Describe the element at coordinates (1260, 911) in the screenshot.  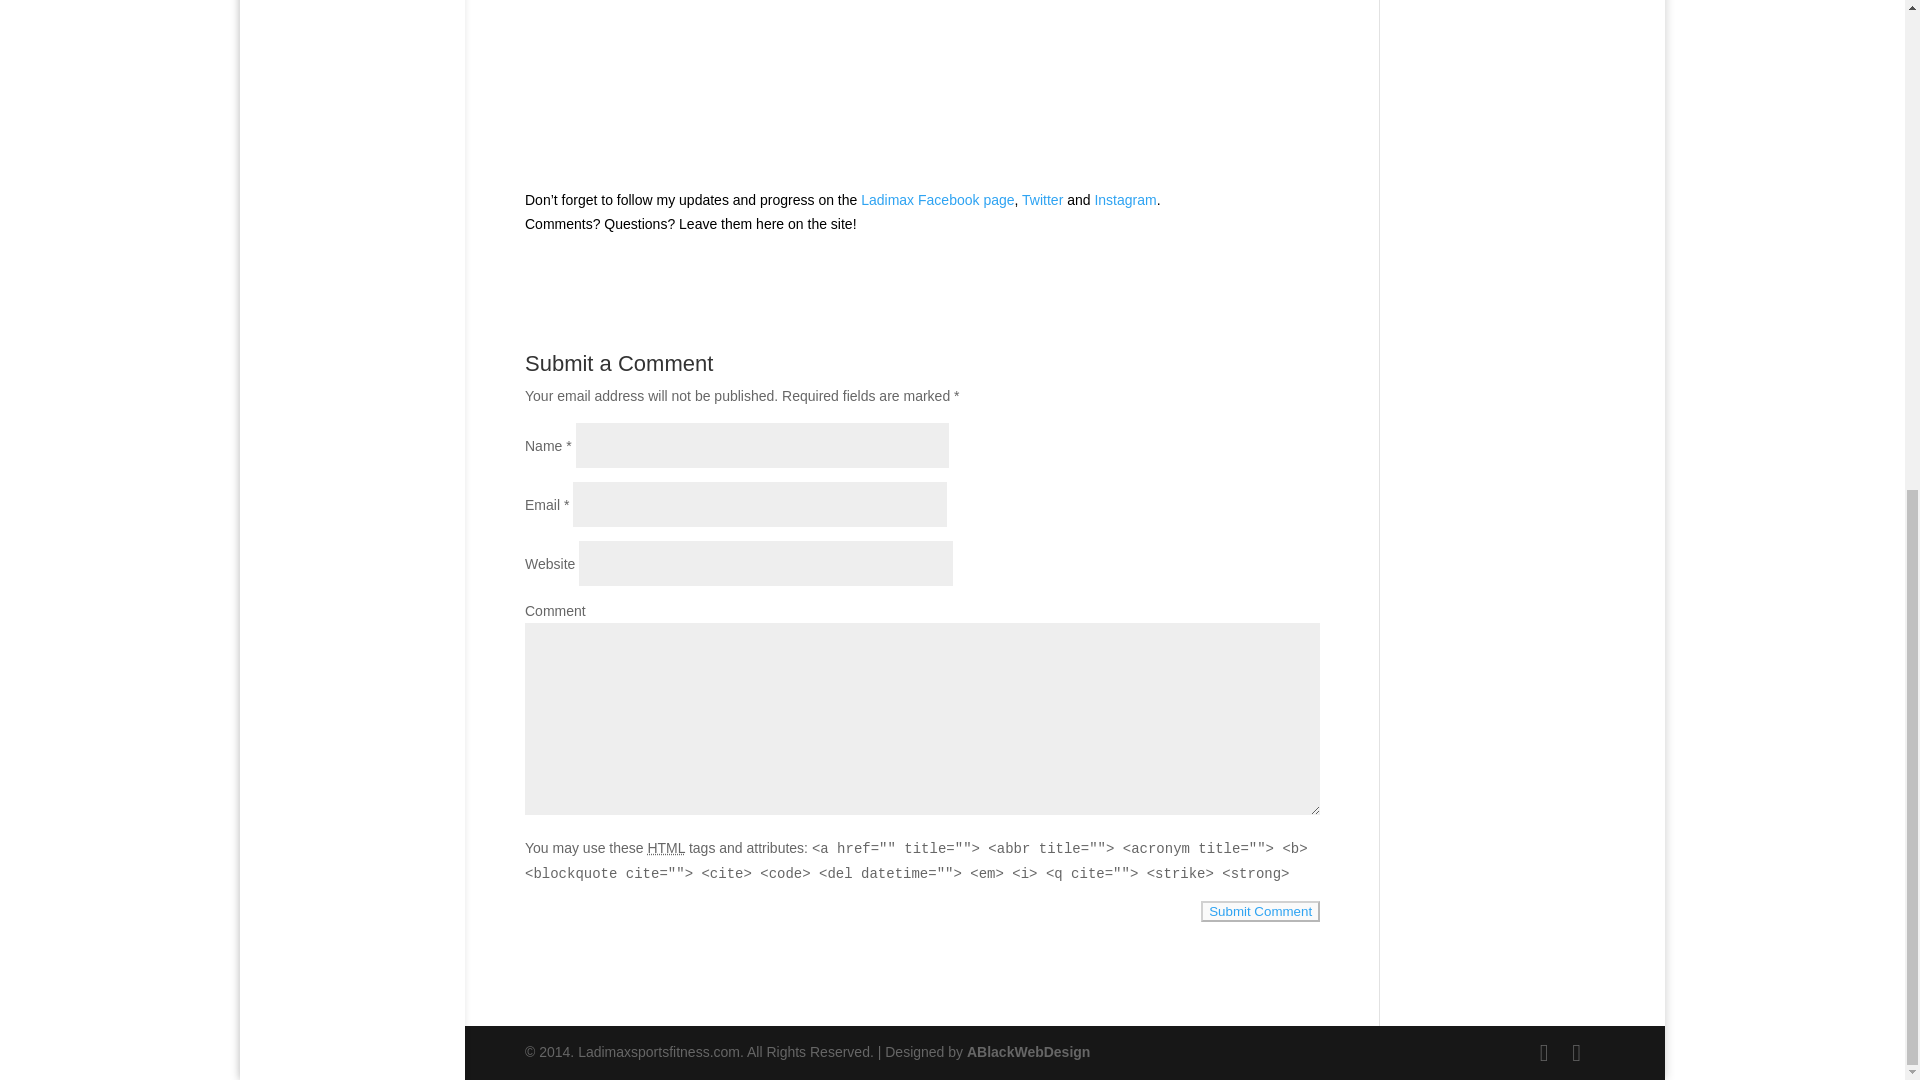
I see `Submit Comment` at that location.